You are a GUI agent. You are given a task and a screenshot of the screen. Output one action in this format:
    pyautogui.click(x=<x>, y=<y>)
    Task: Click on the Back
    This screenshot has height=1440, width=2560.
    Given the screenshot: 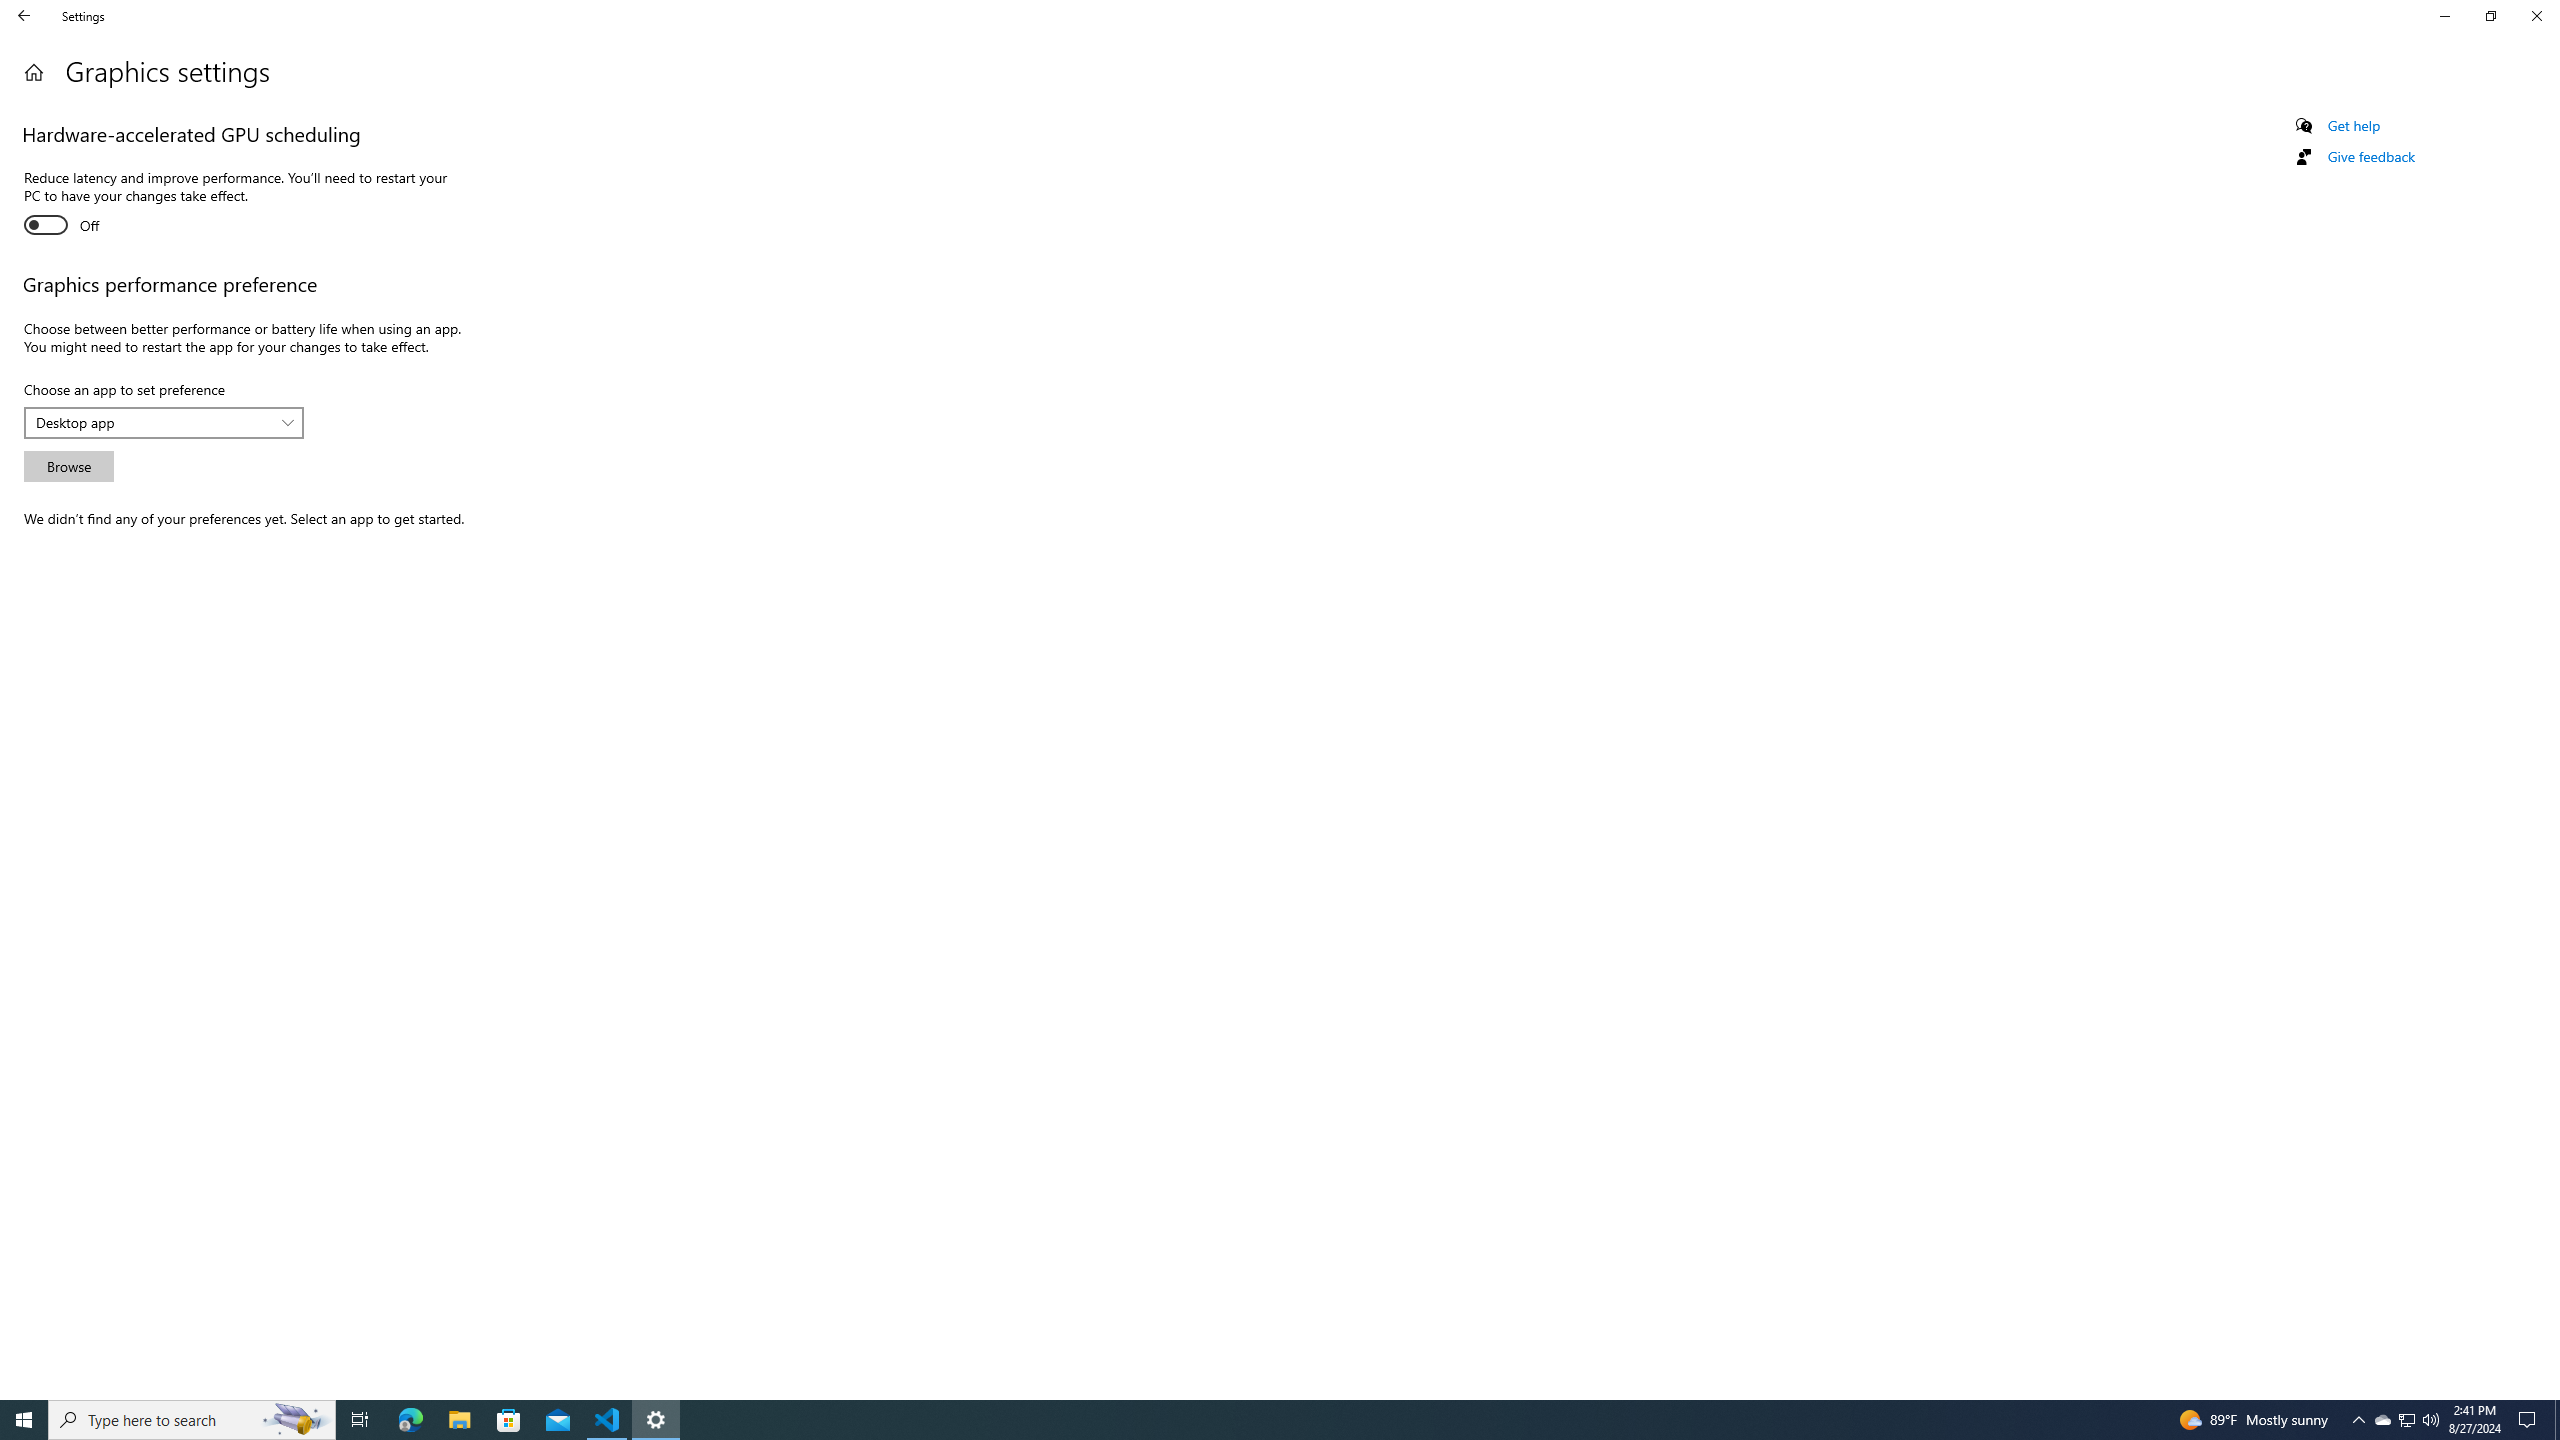 What is the action you would take?
    pyautogui.click(x=24, y=16)
    